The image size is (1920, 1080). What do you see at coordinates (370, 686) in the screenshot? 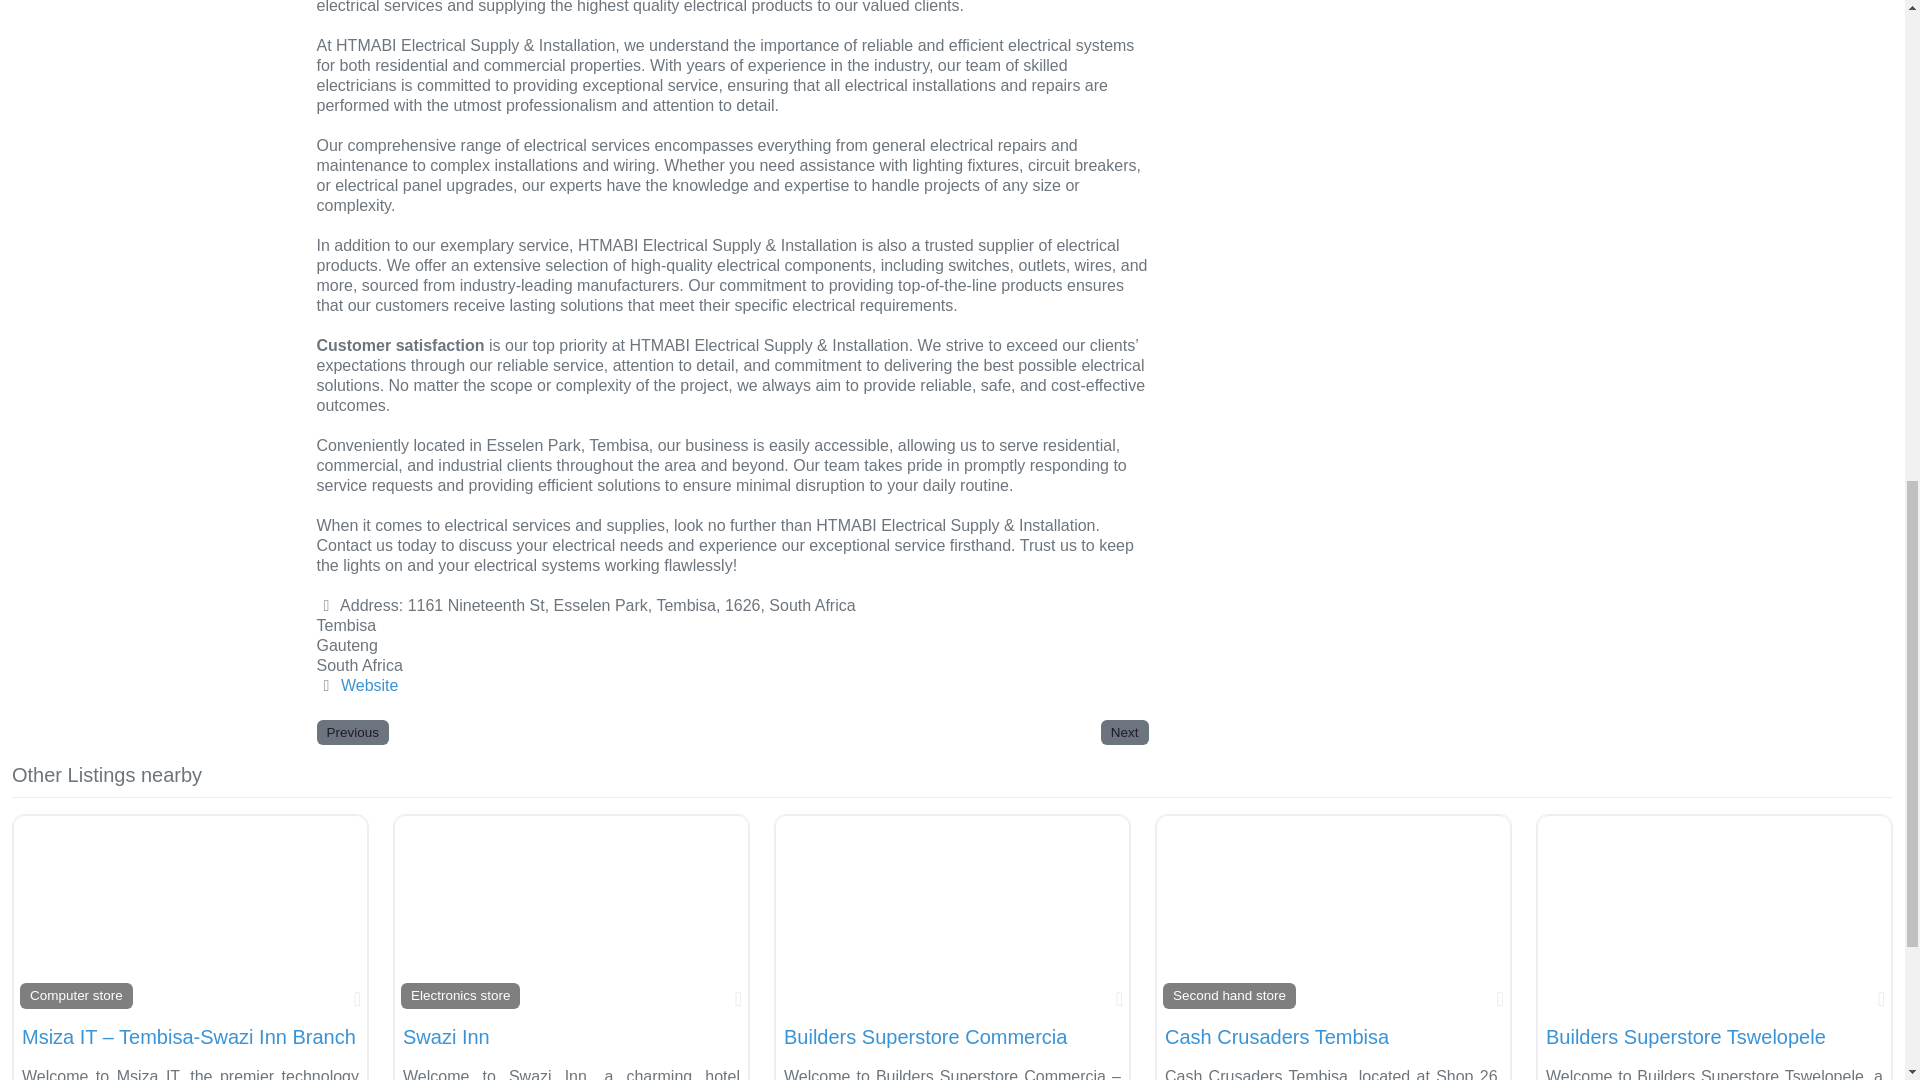
I see `Website` at bounding box center [370, 686].